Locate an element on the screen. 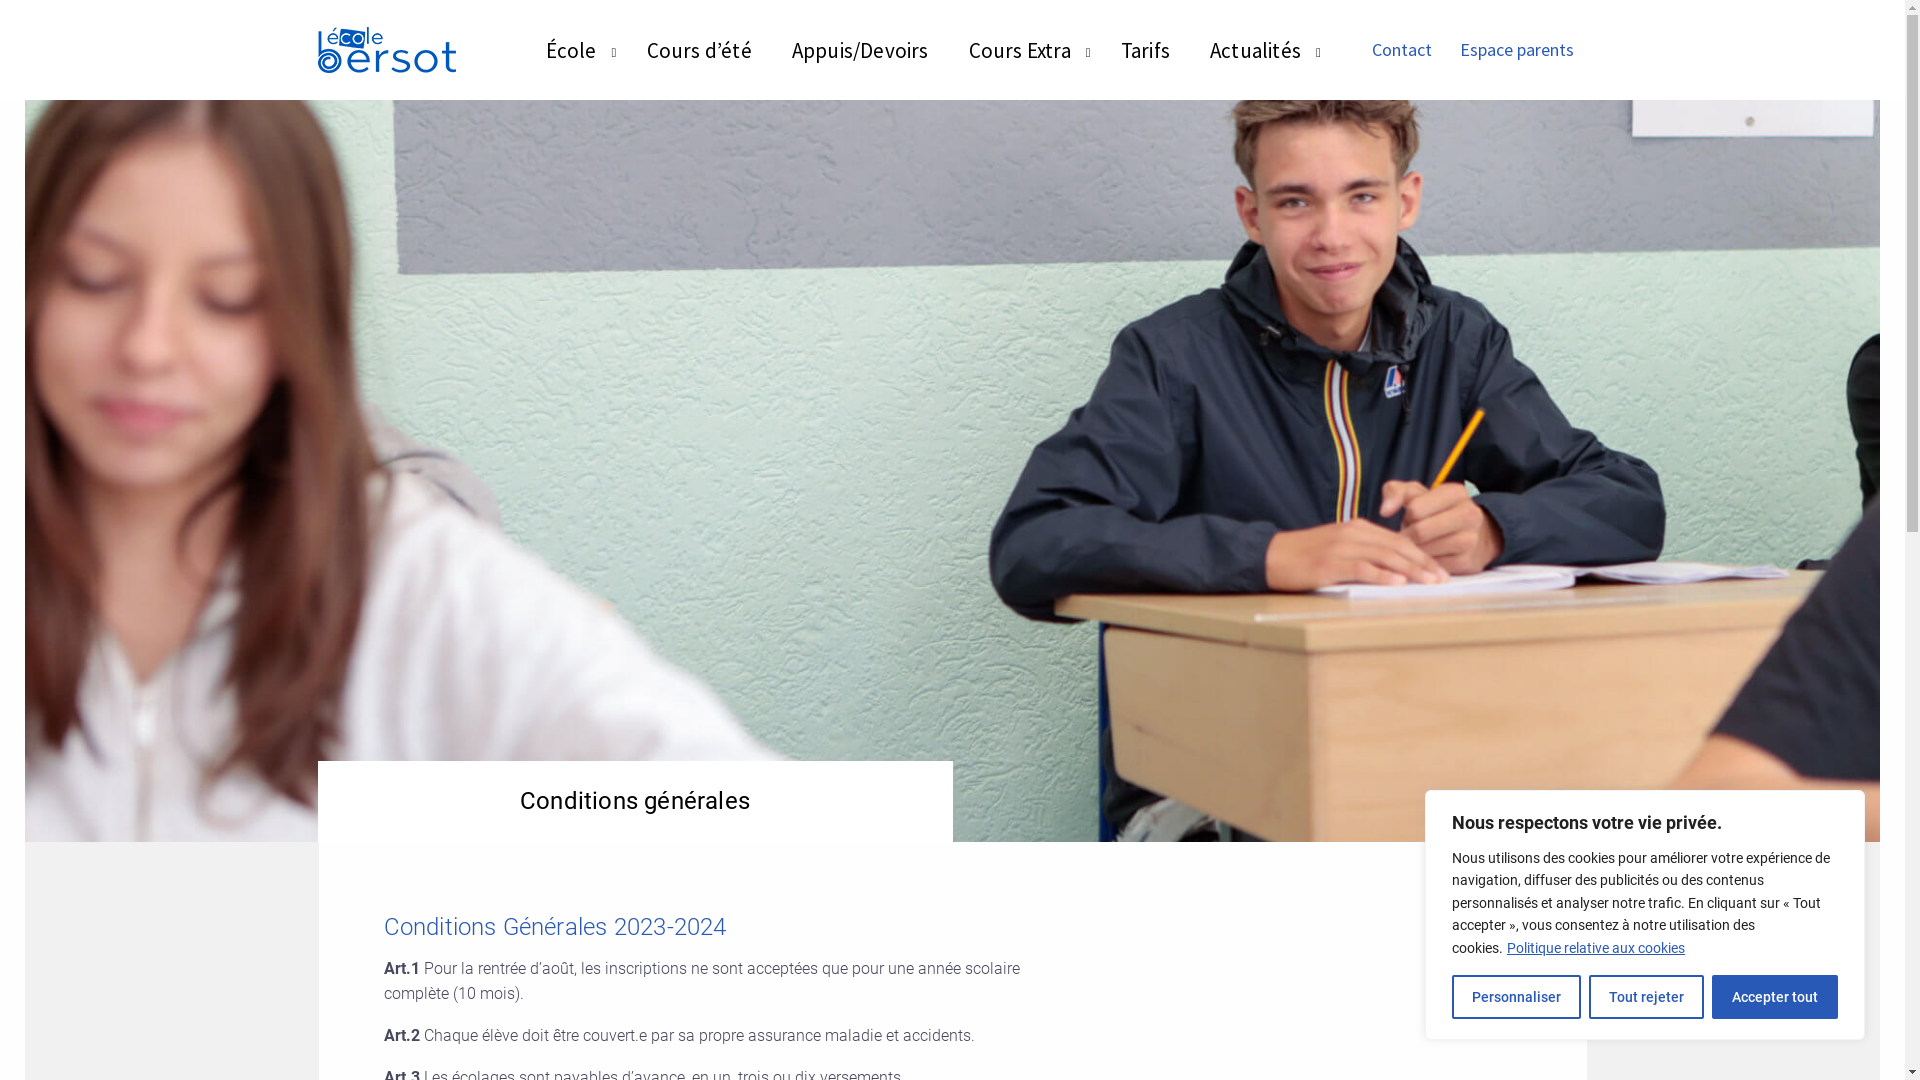  Cours Extra is located at coordinates (1020, 48).